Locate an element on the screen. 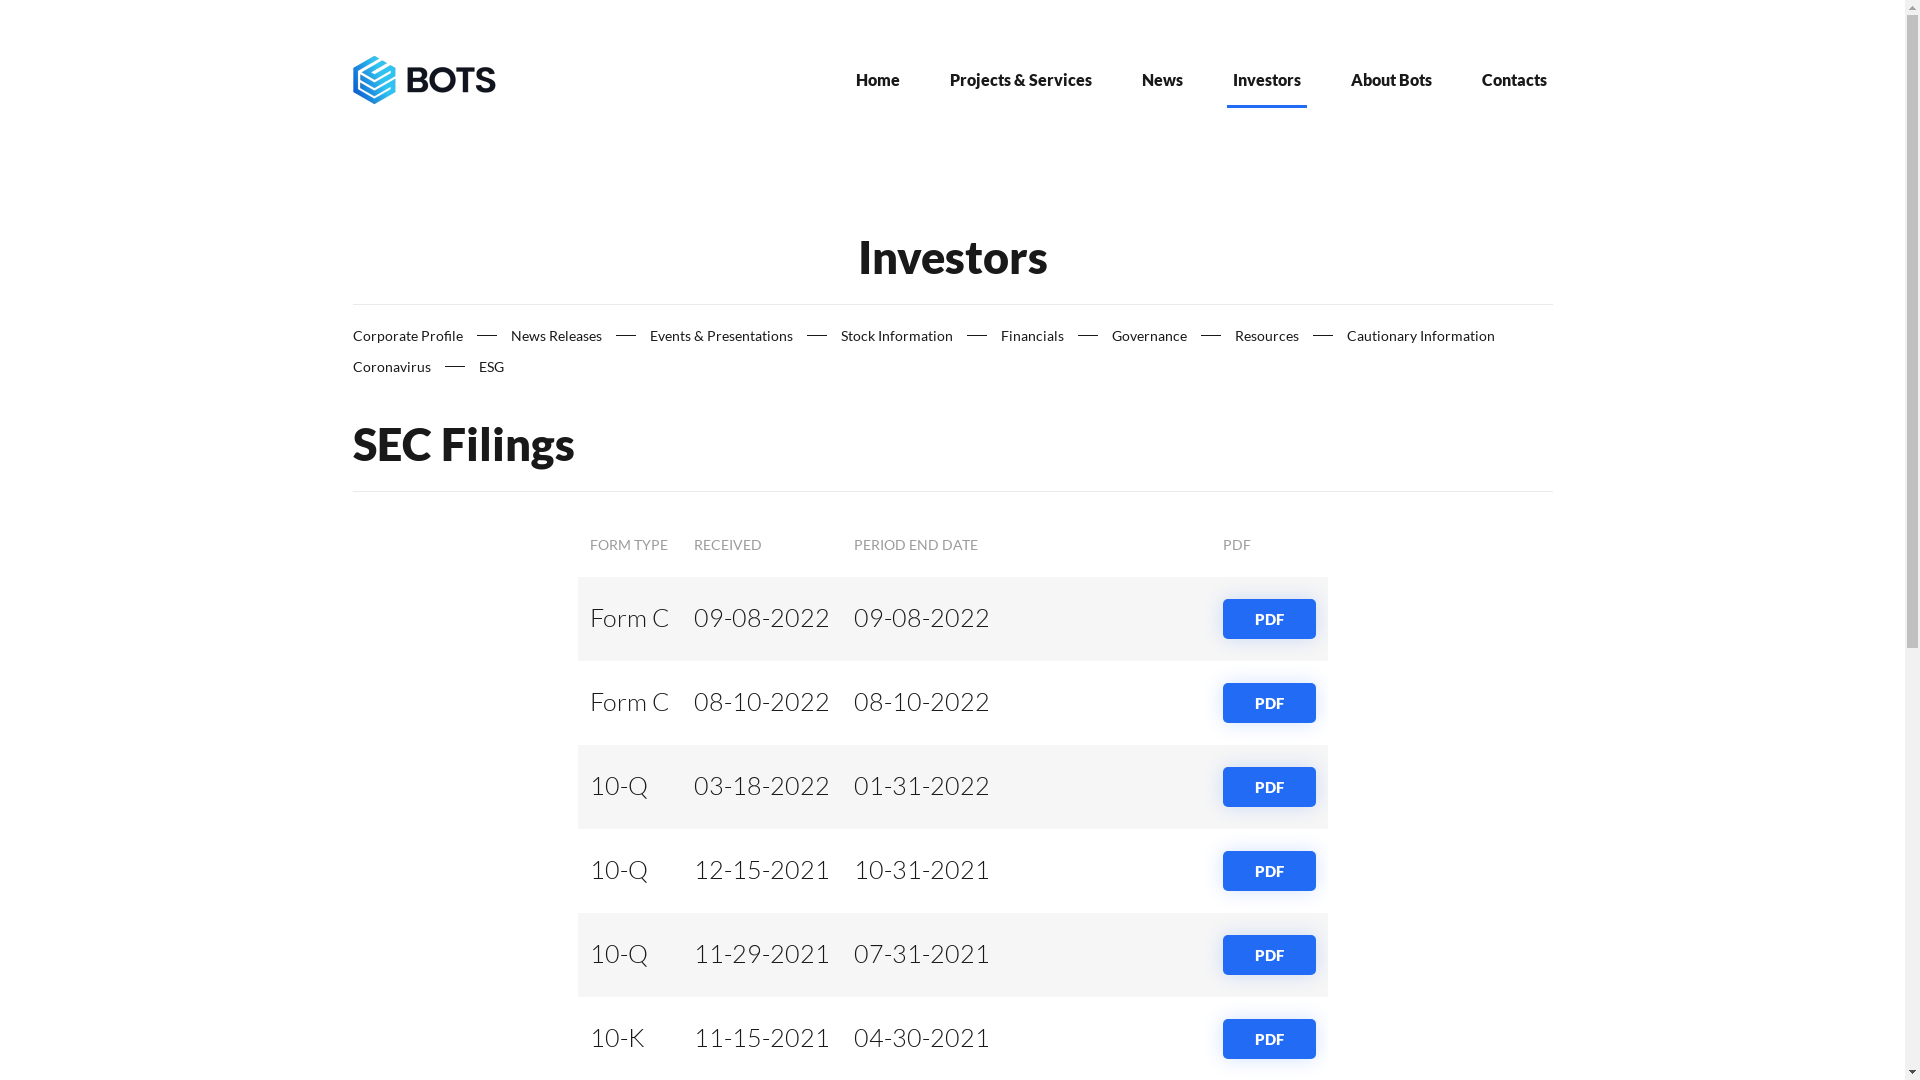 Image resolution: width=1920 pixels, height=1080 pixels. Contacts is located at coordinates (1514, 80).